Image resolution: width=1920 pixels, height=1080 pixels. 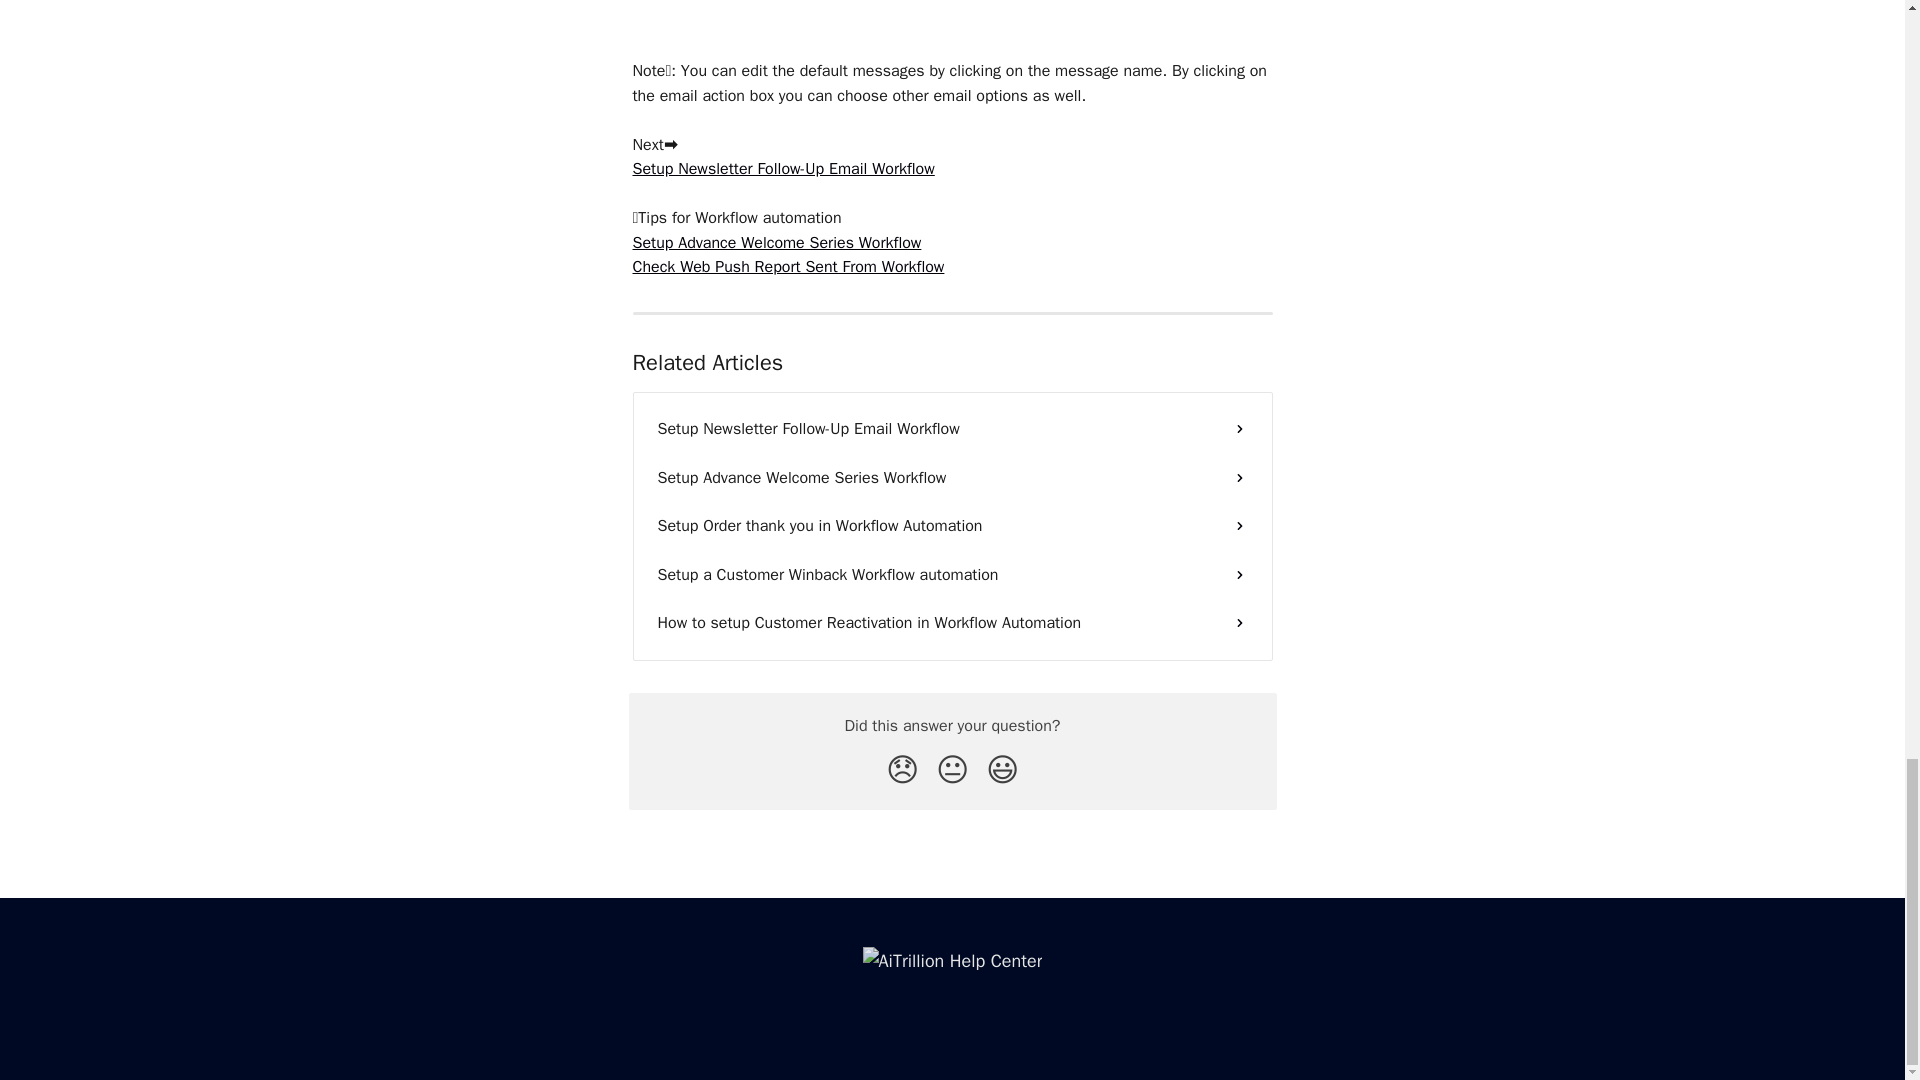 What do you see at coordinates (788, 266) in the screenshot?
I see `Check Web Push Report Sent From Workflow` at bounding box center [788, 266].